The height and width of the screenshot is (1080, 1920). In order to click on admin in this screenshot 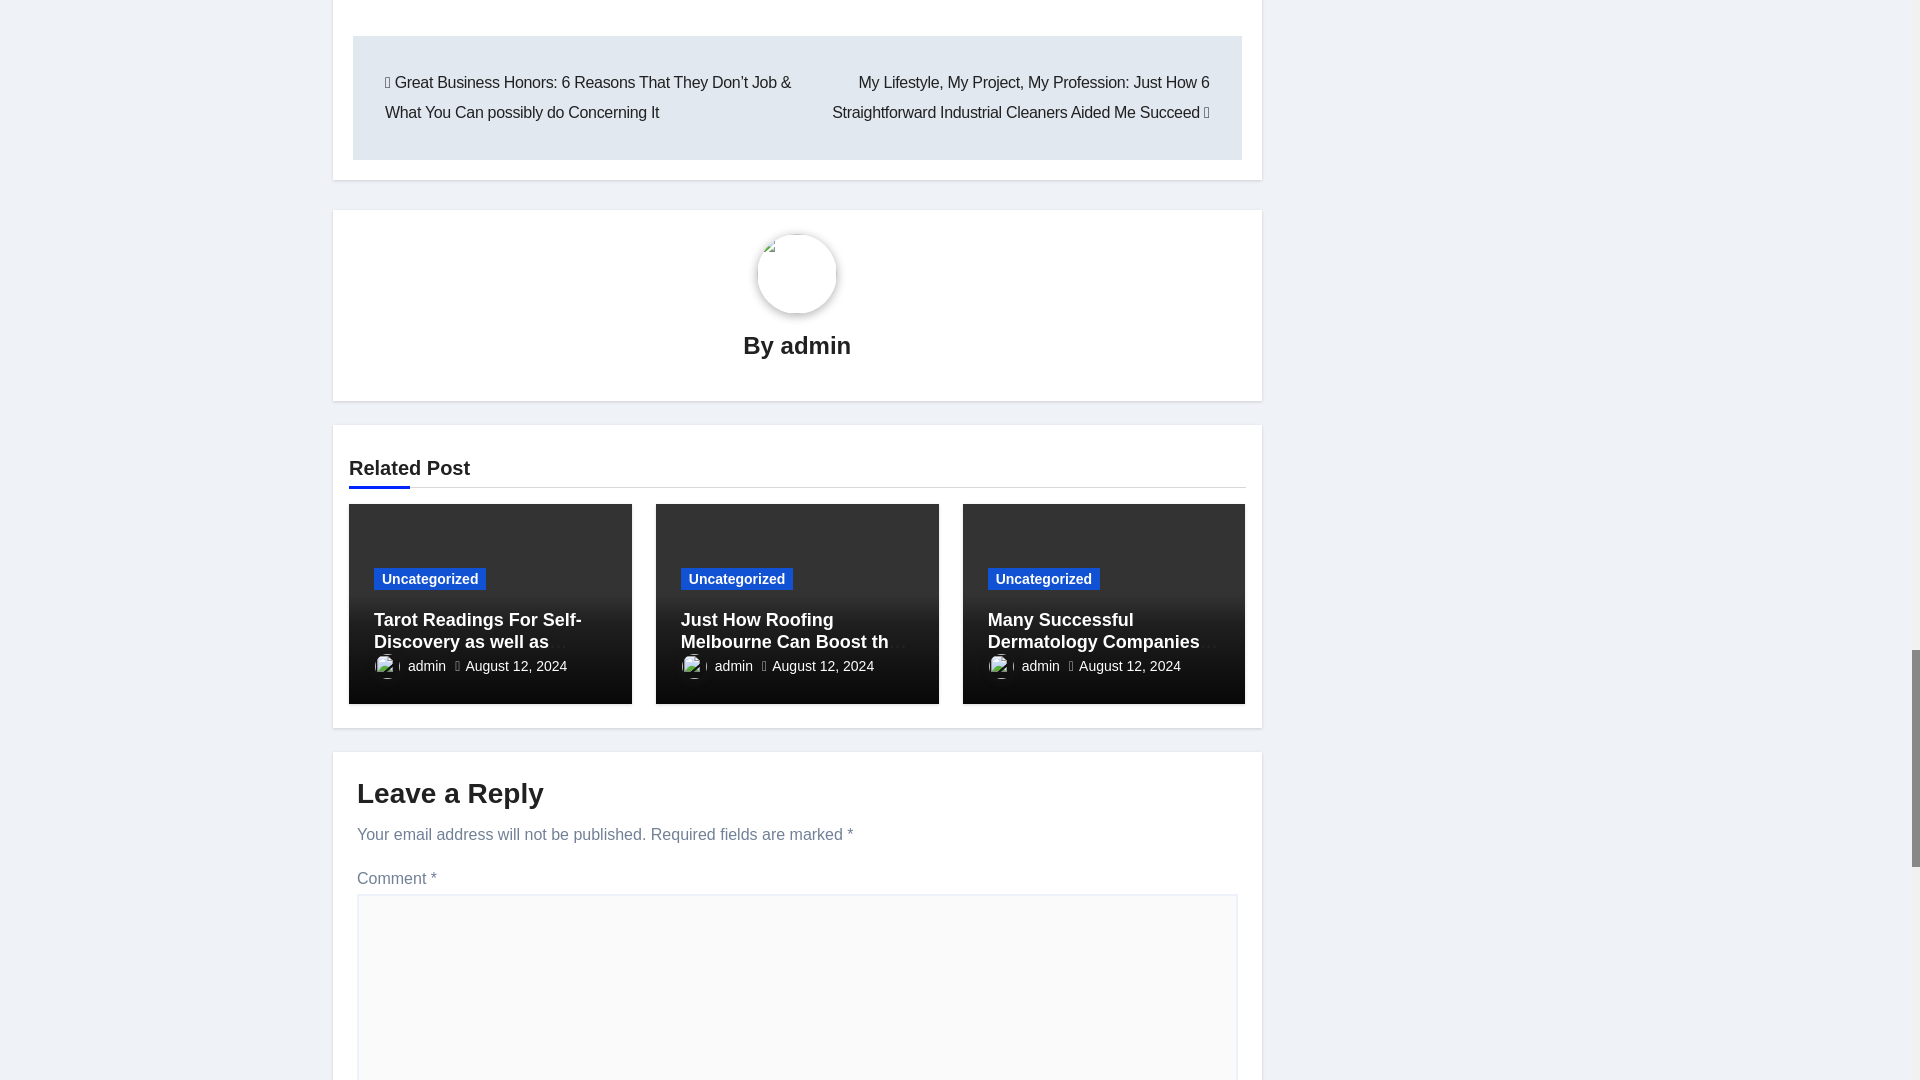, I will do `click(410, 665)`.